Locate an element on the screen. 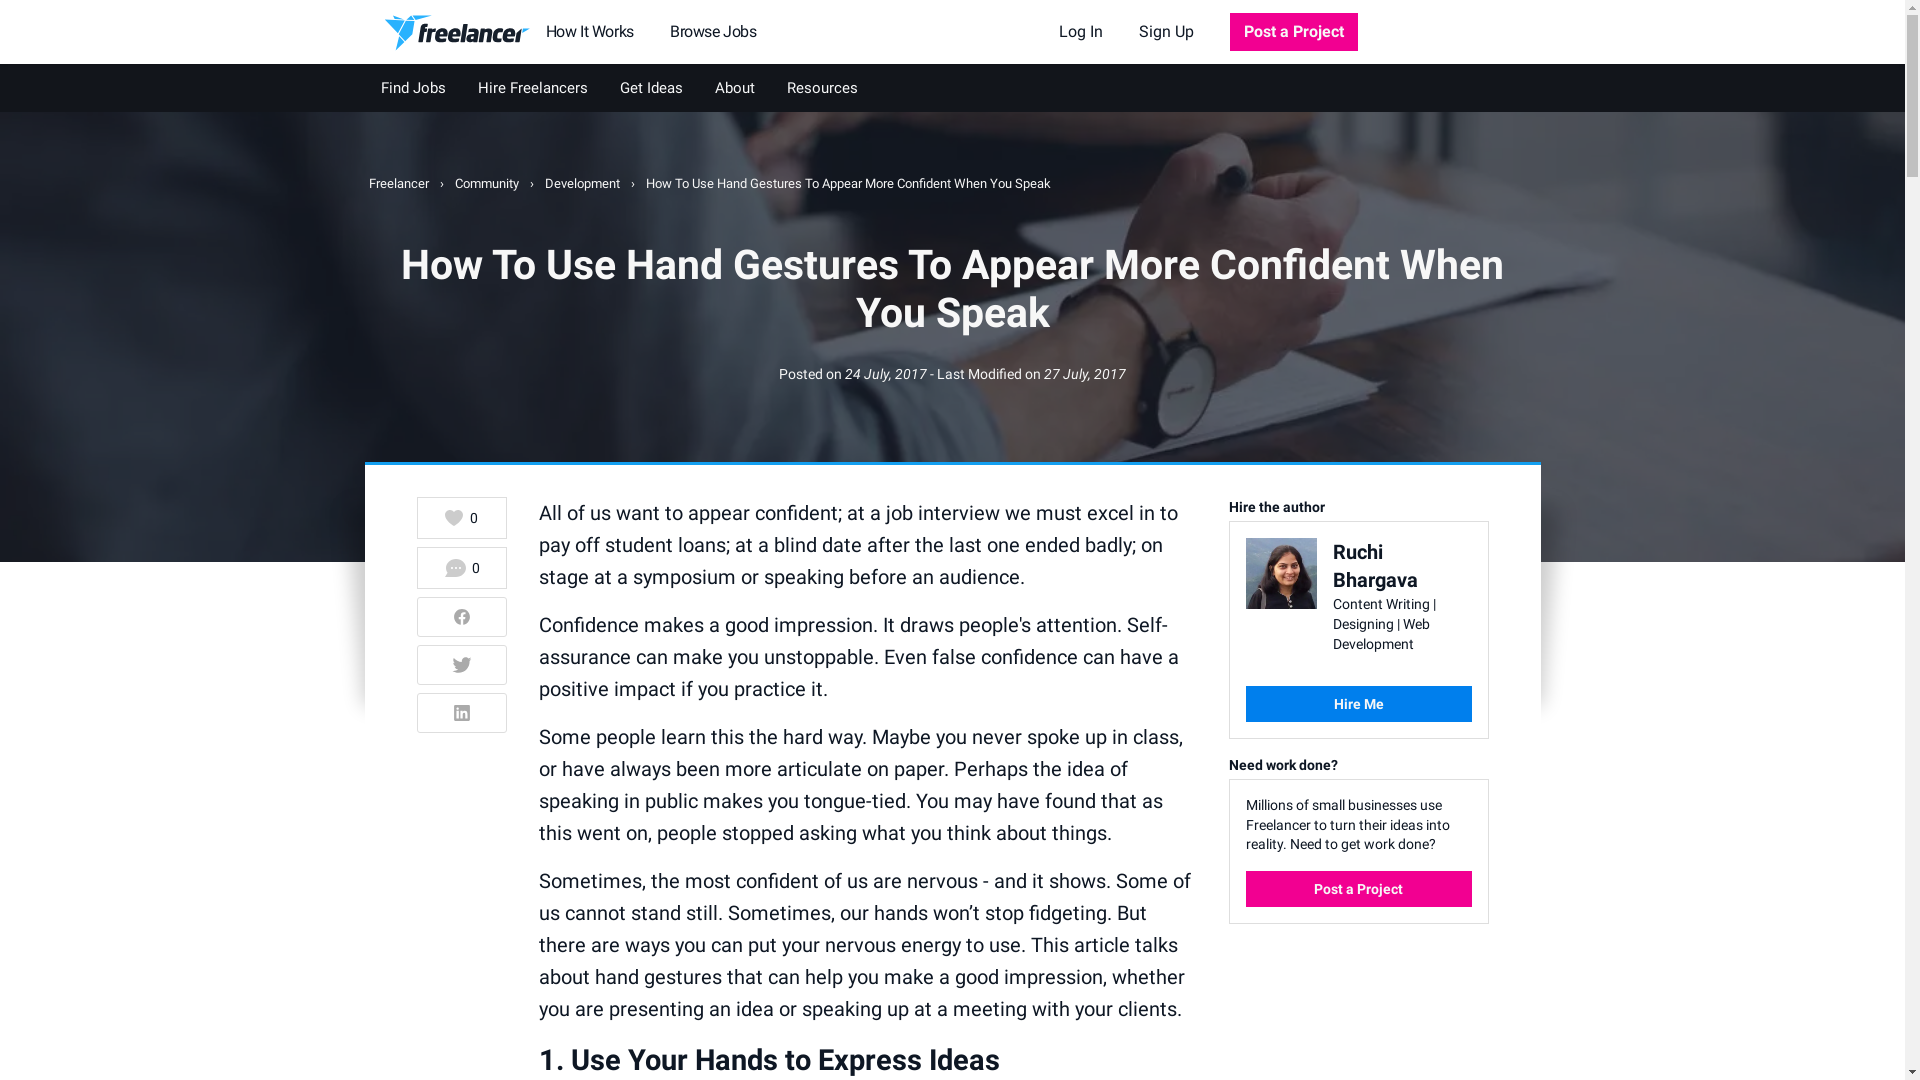 Image resolution: width=1920 pixels, height=1080 pixels. Ruchi Bhargava is located at coordinates (1376, 566).